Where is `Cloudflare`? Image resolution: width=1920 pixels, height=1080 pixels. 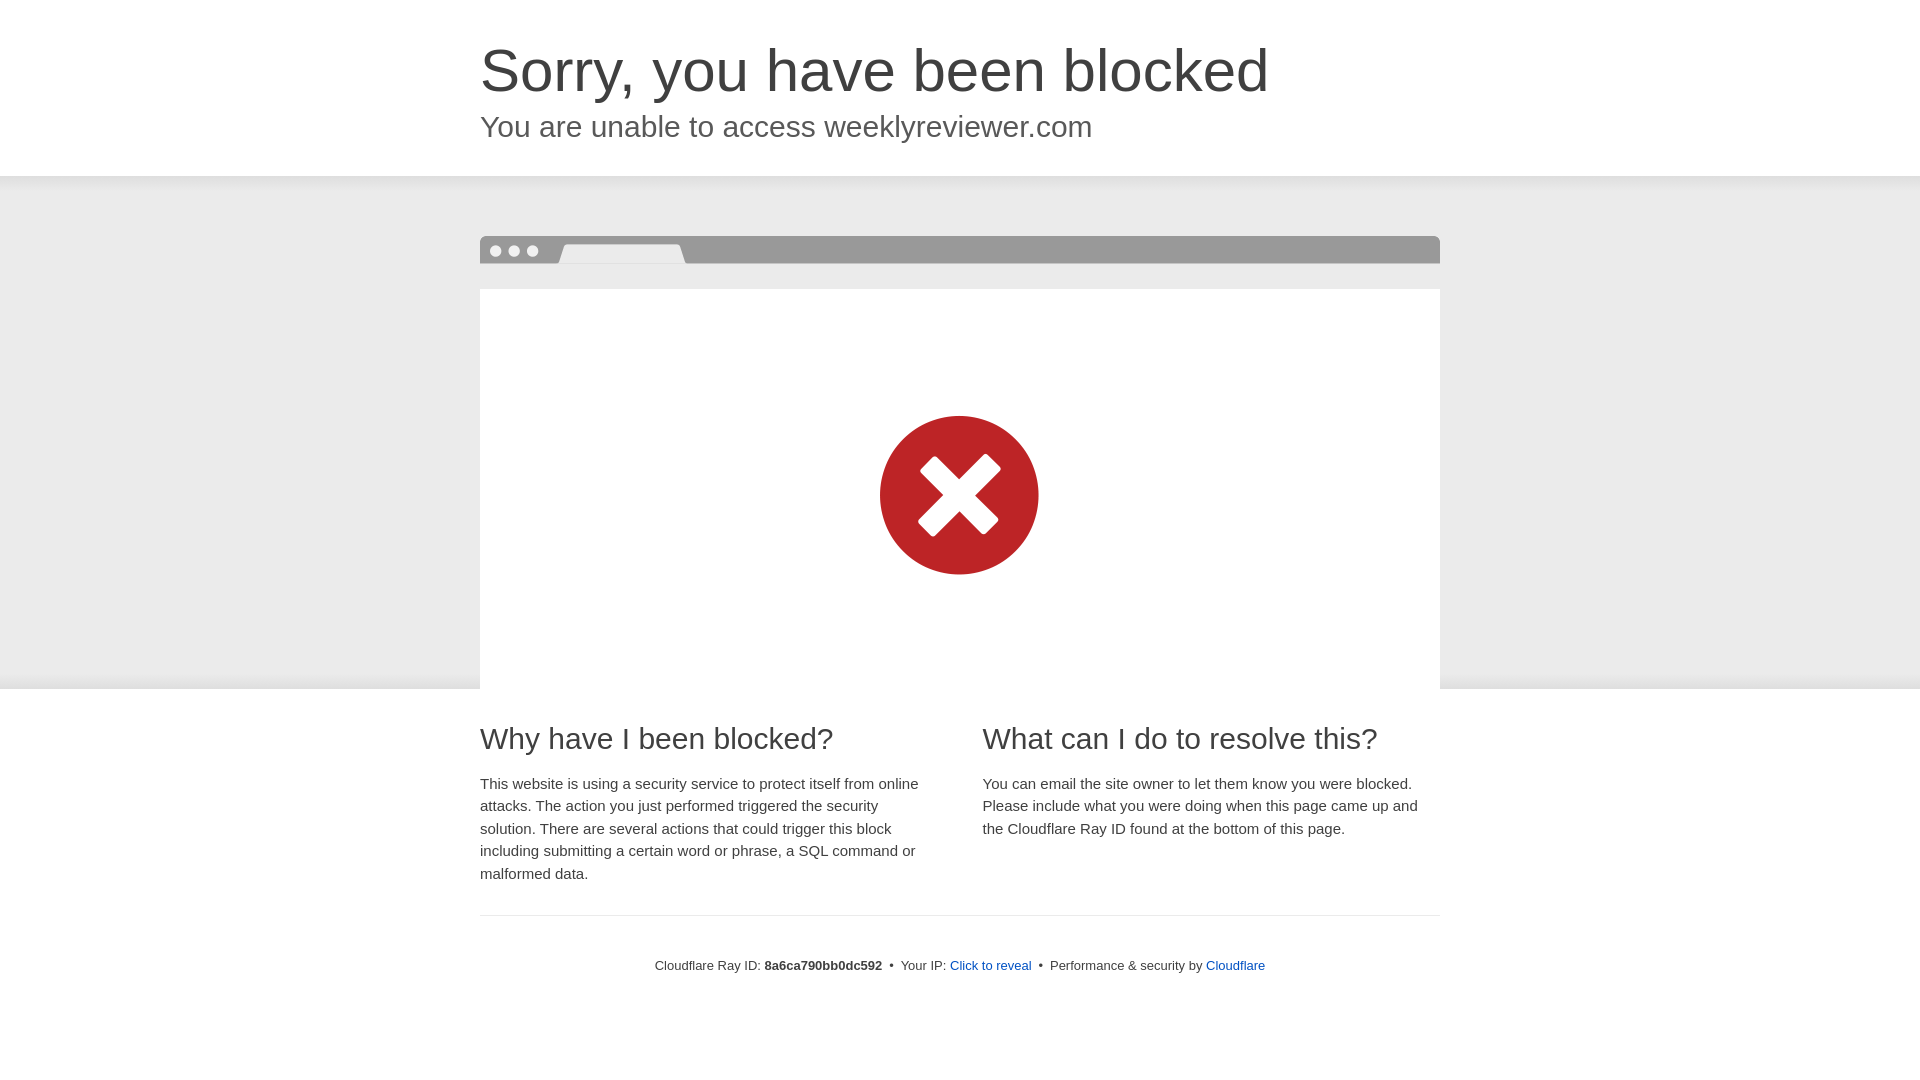
Cloudflare is located at coordinates (1235, 965).